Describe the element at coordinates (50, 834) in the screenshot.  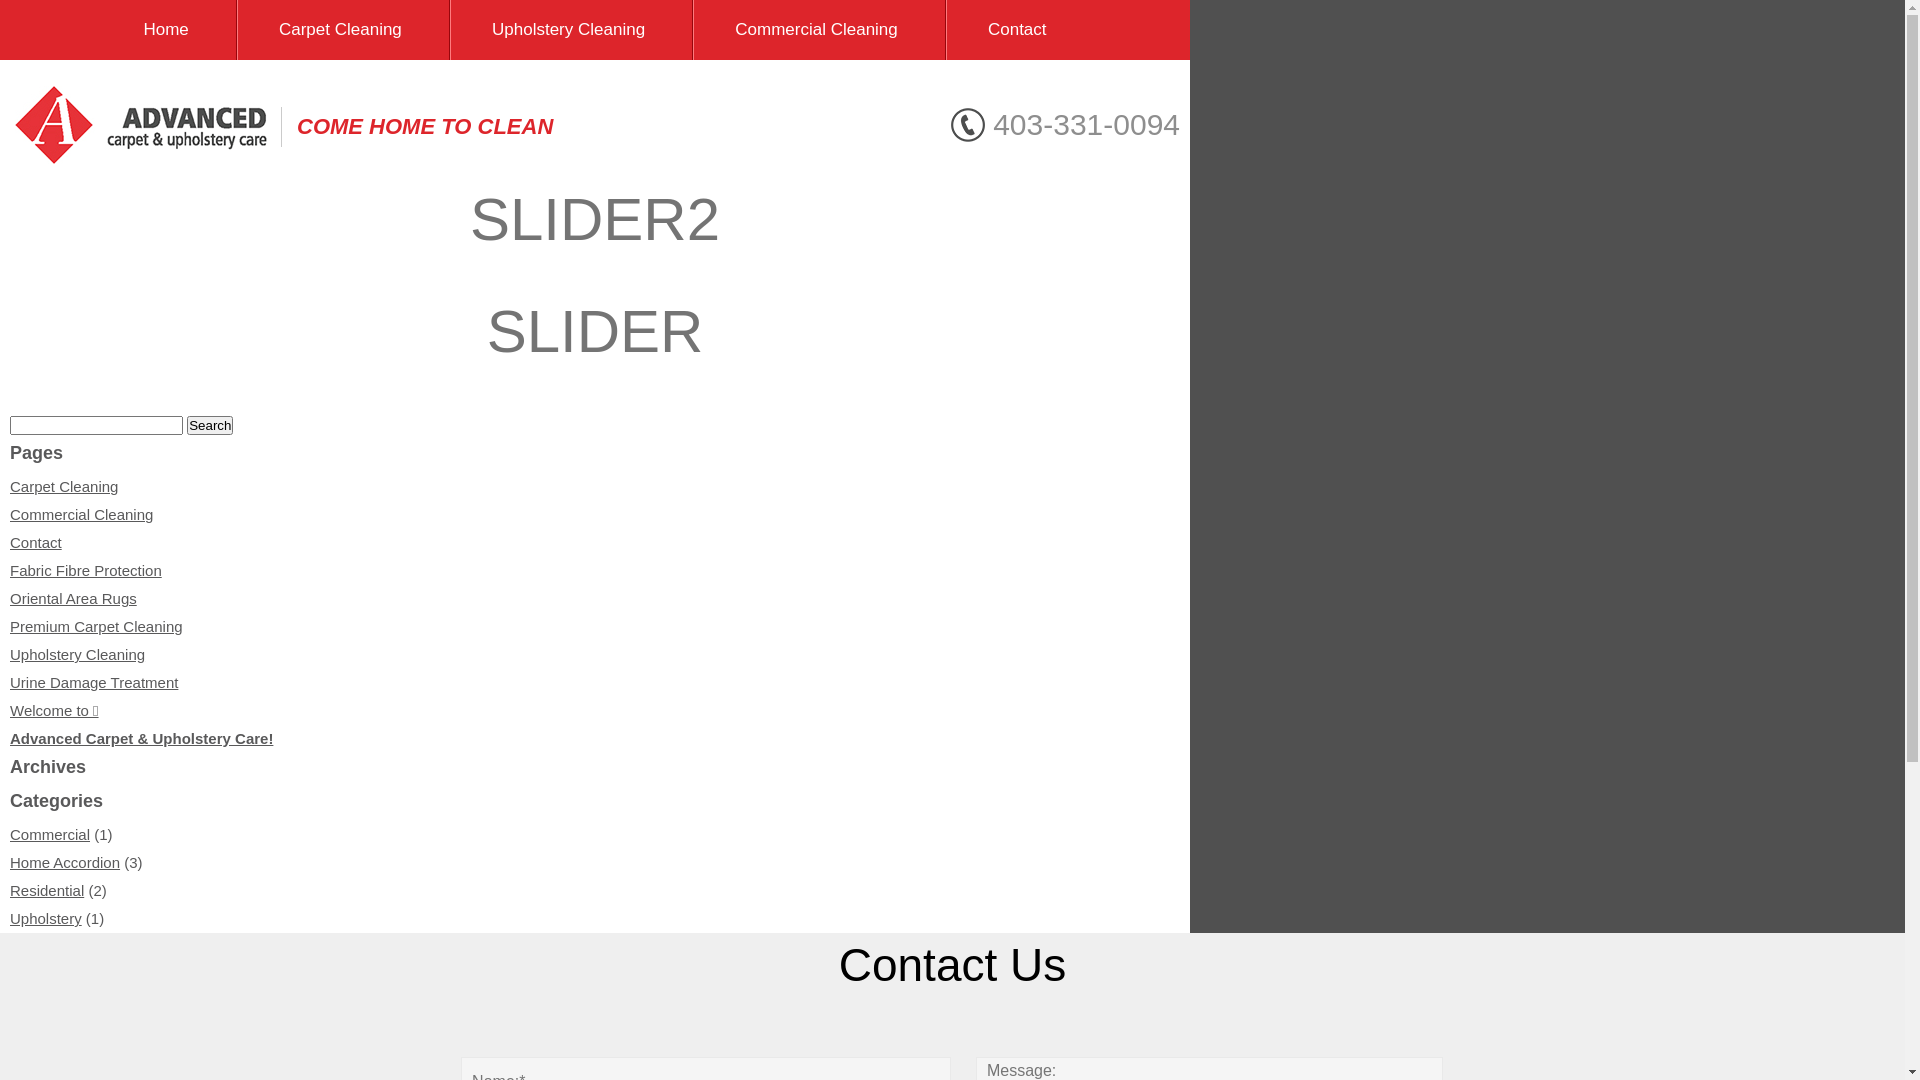
I see `Commercial` at that location.